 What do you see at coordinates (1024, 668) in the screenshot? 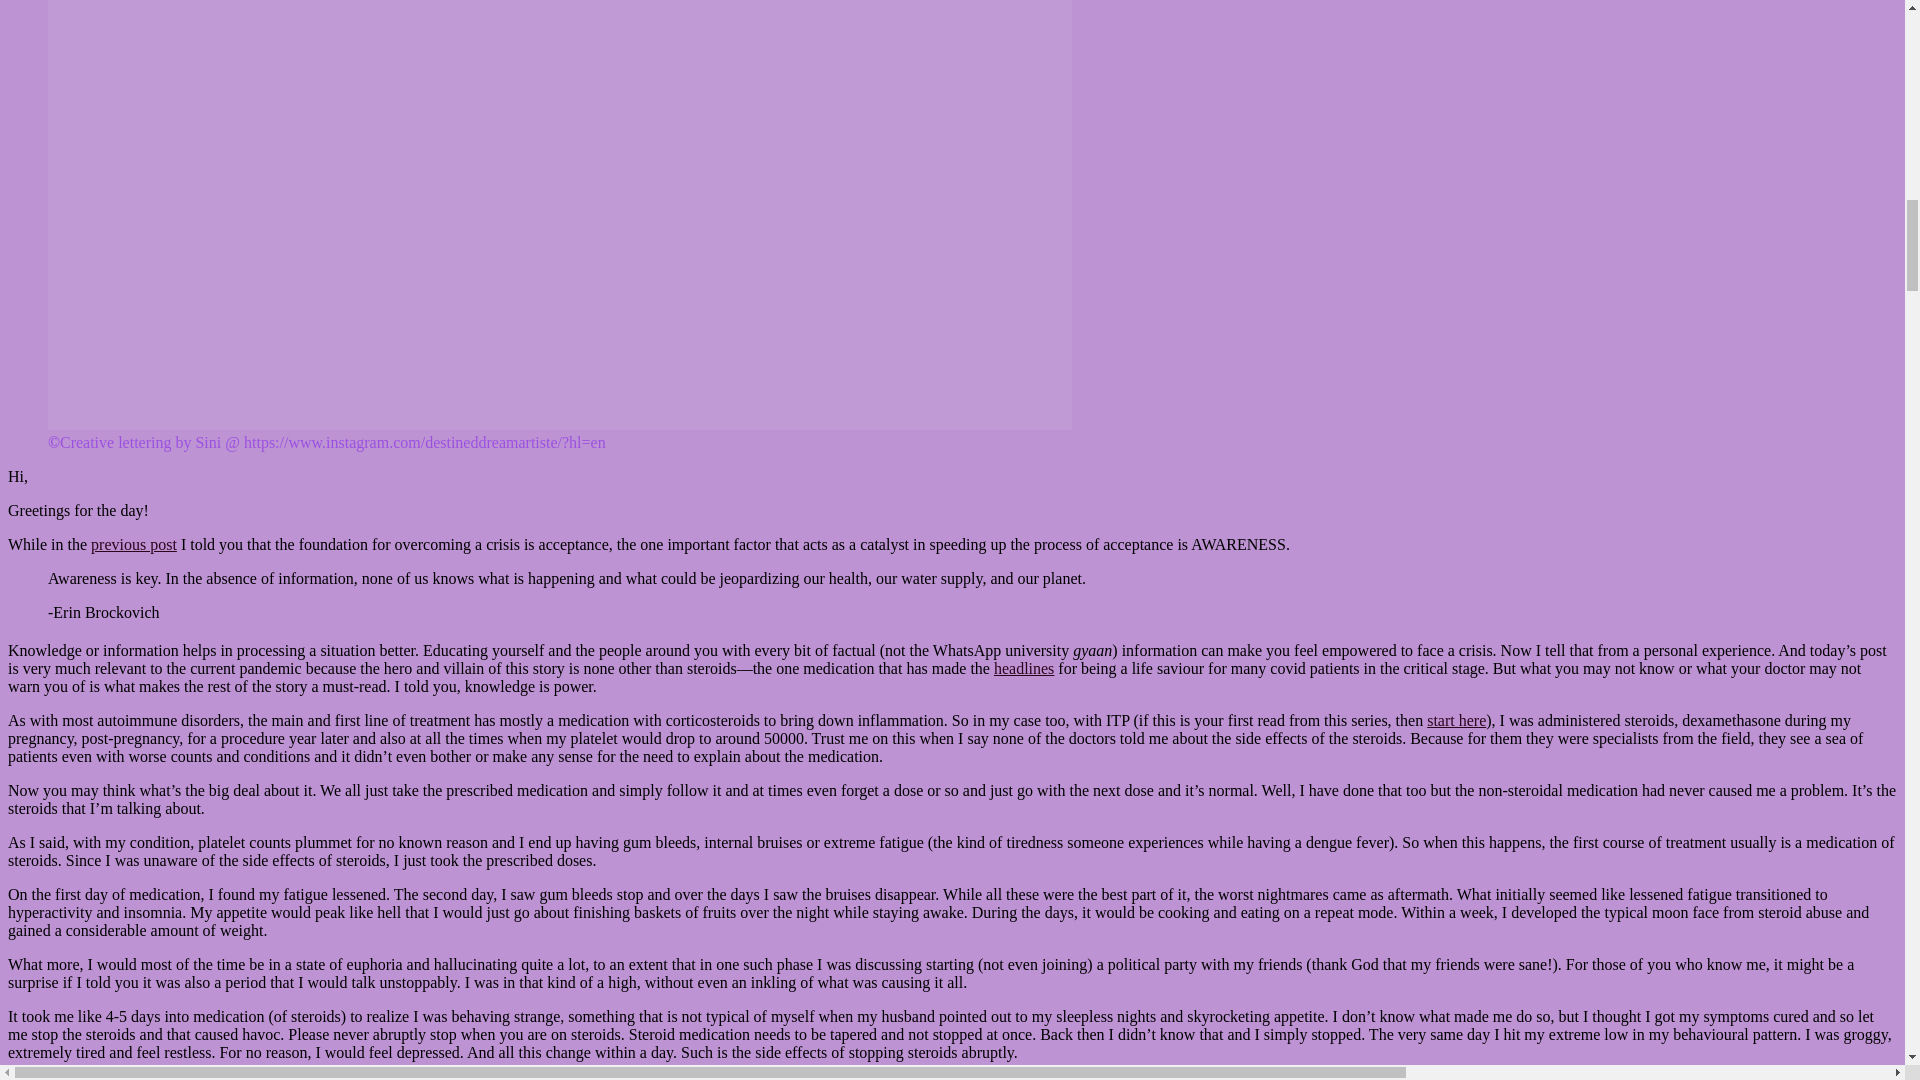
I see `headlines` at bounding box center [1024, 668].